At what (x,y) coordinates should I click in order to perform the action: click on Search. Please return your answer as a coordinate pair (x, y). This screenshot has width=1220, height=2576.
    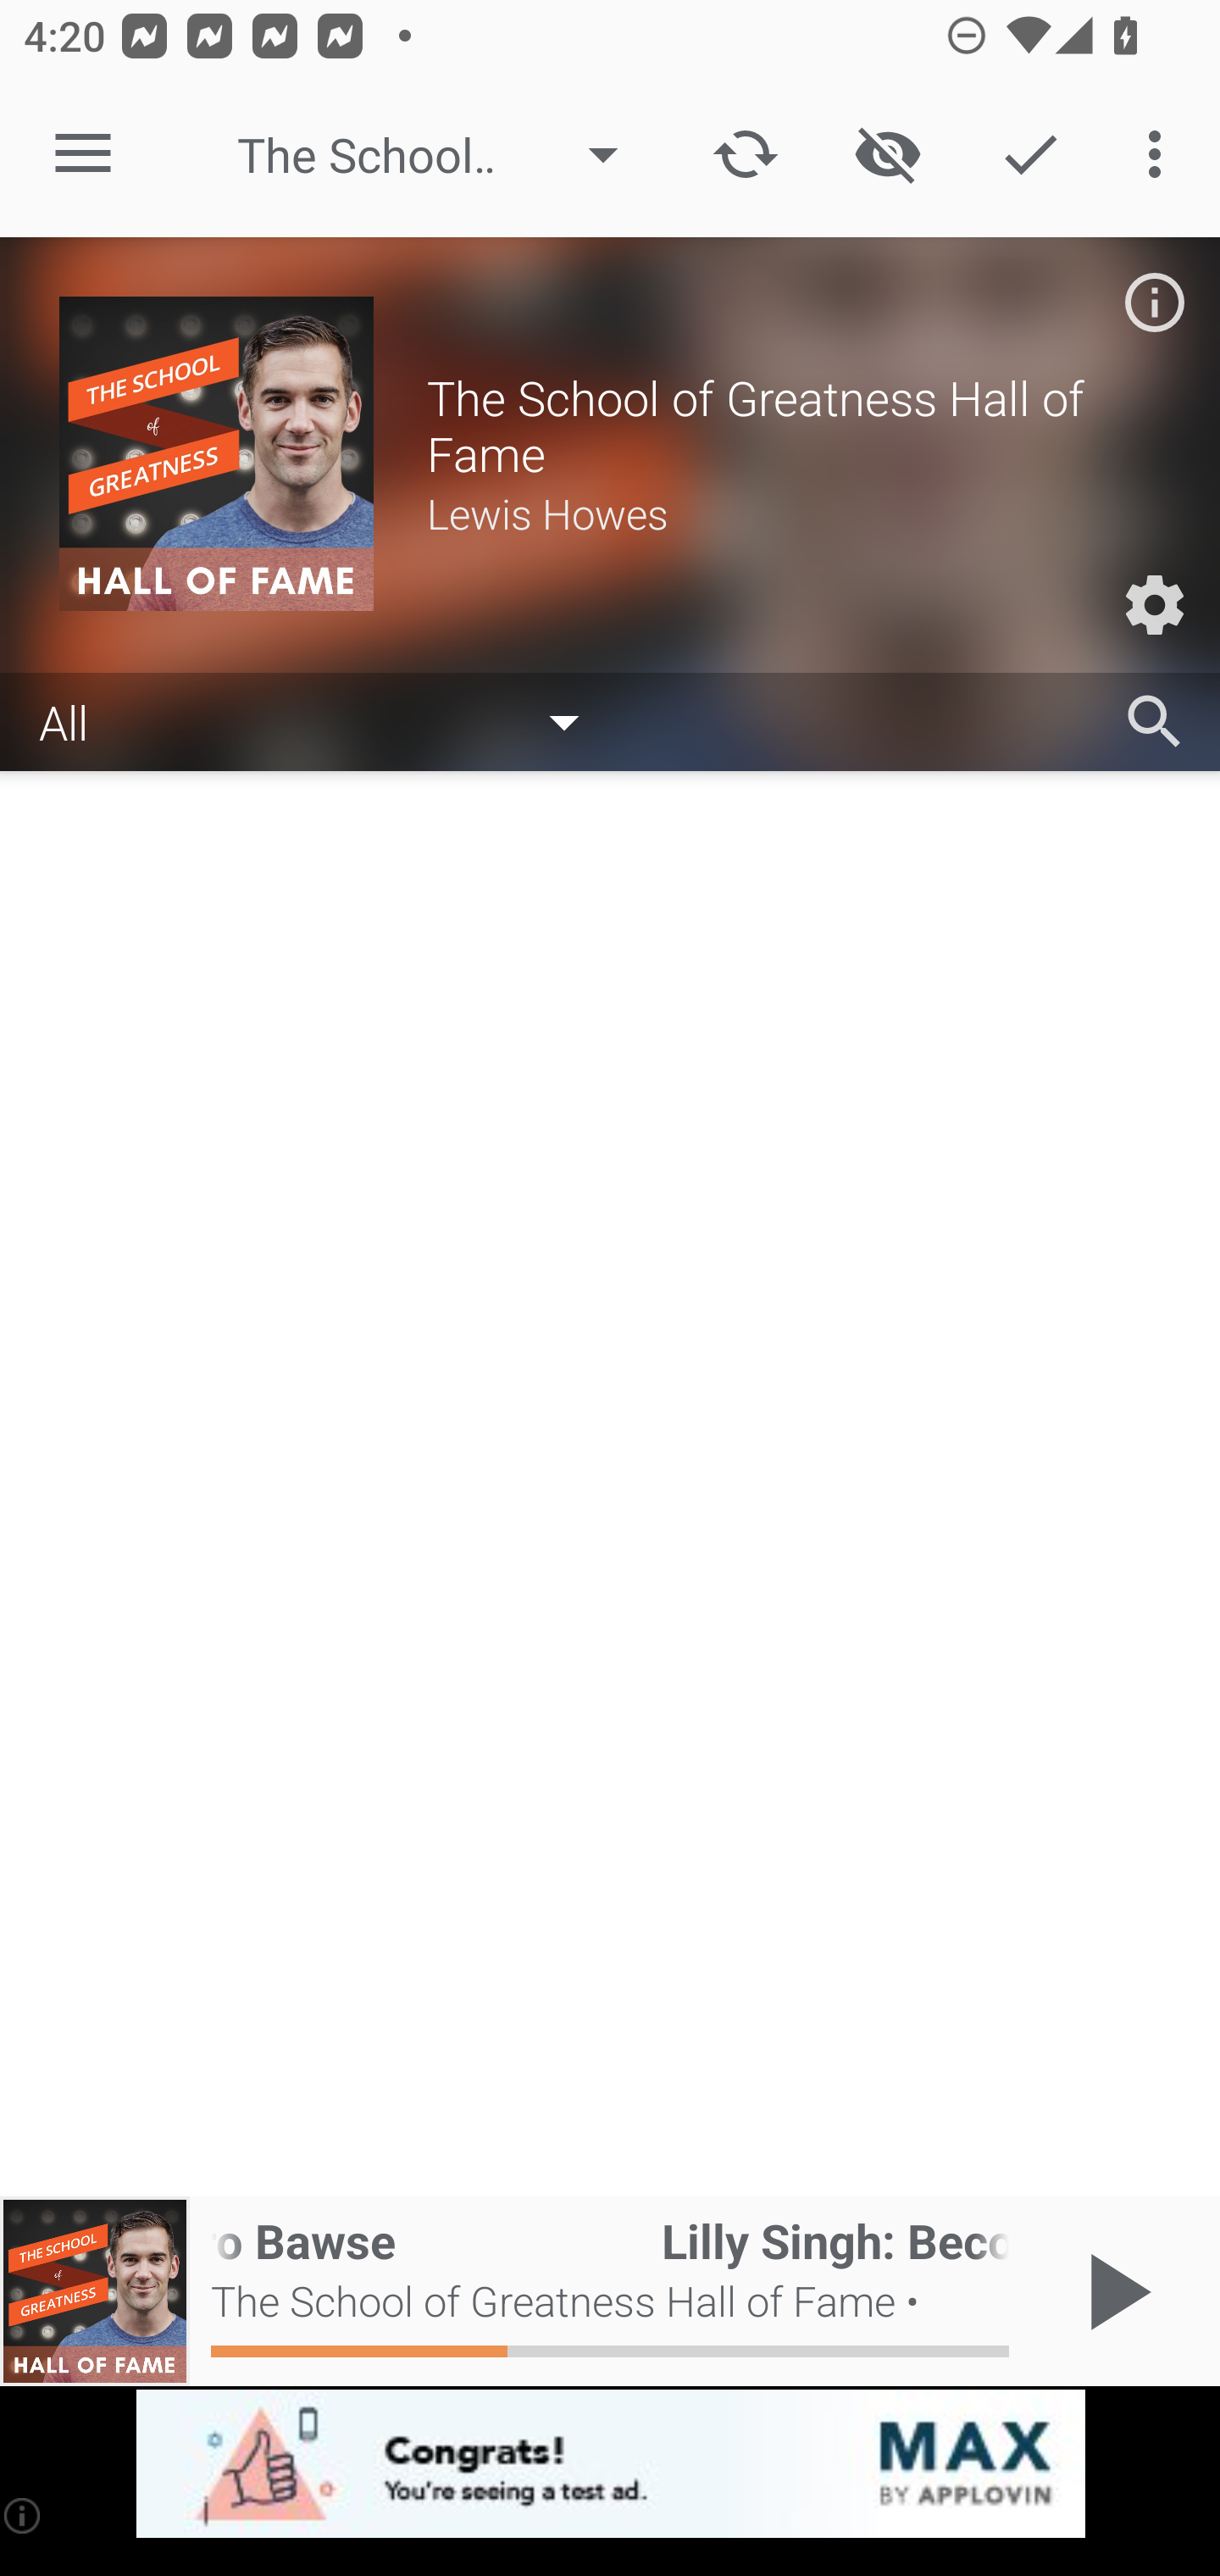
    Looking at the image, I should click on (1154, 722).